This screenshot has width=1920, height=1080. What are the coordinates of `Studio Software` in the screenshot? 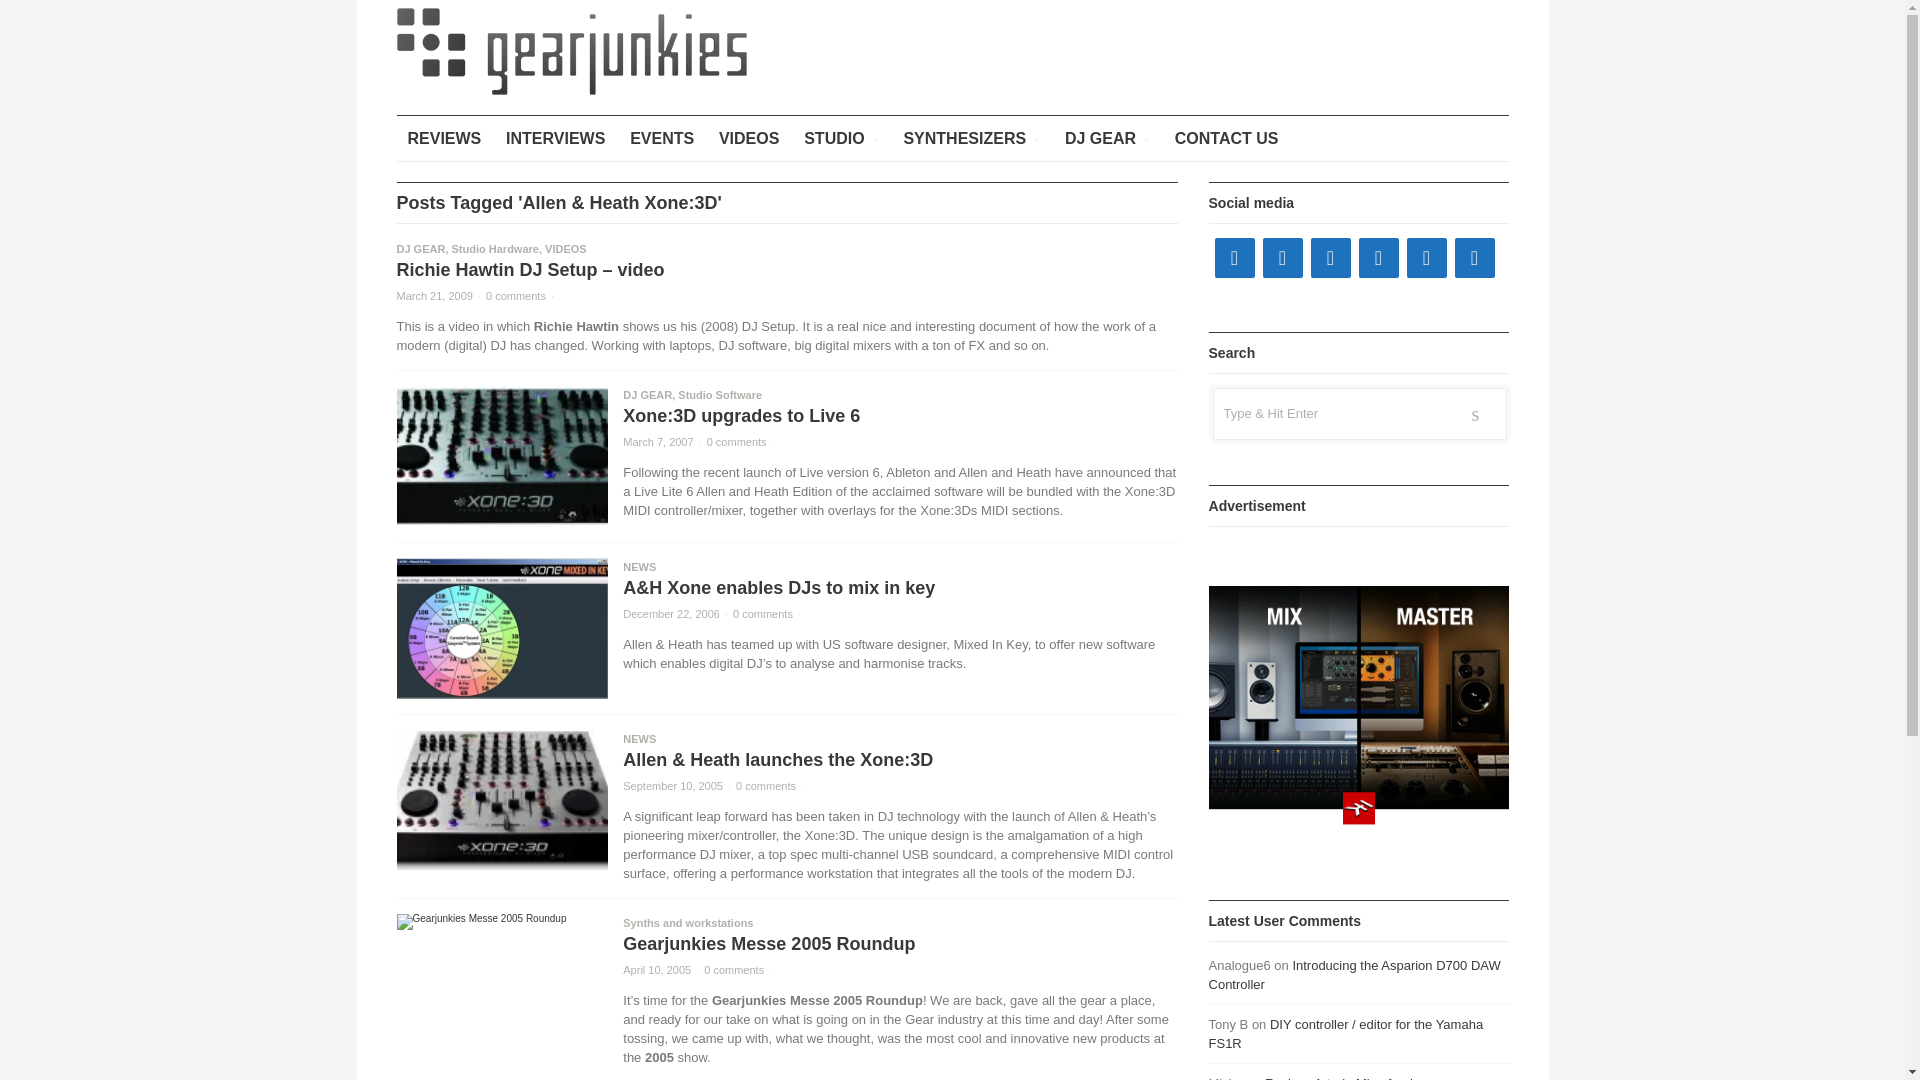 It's located at (720, 394).